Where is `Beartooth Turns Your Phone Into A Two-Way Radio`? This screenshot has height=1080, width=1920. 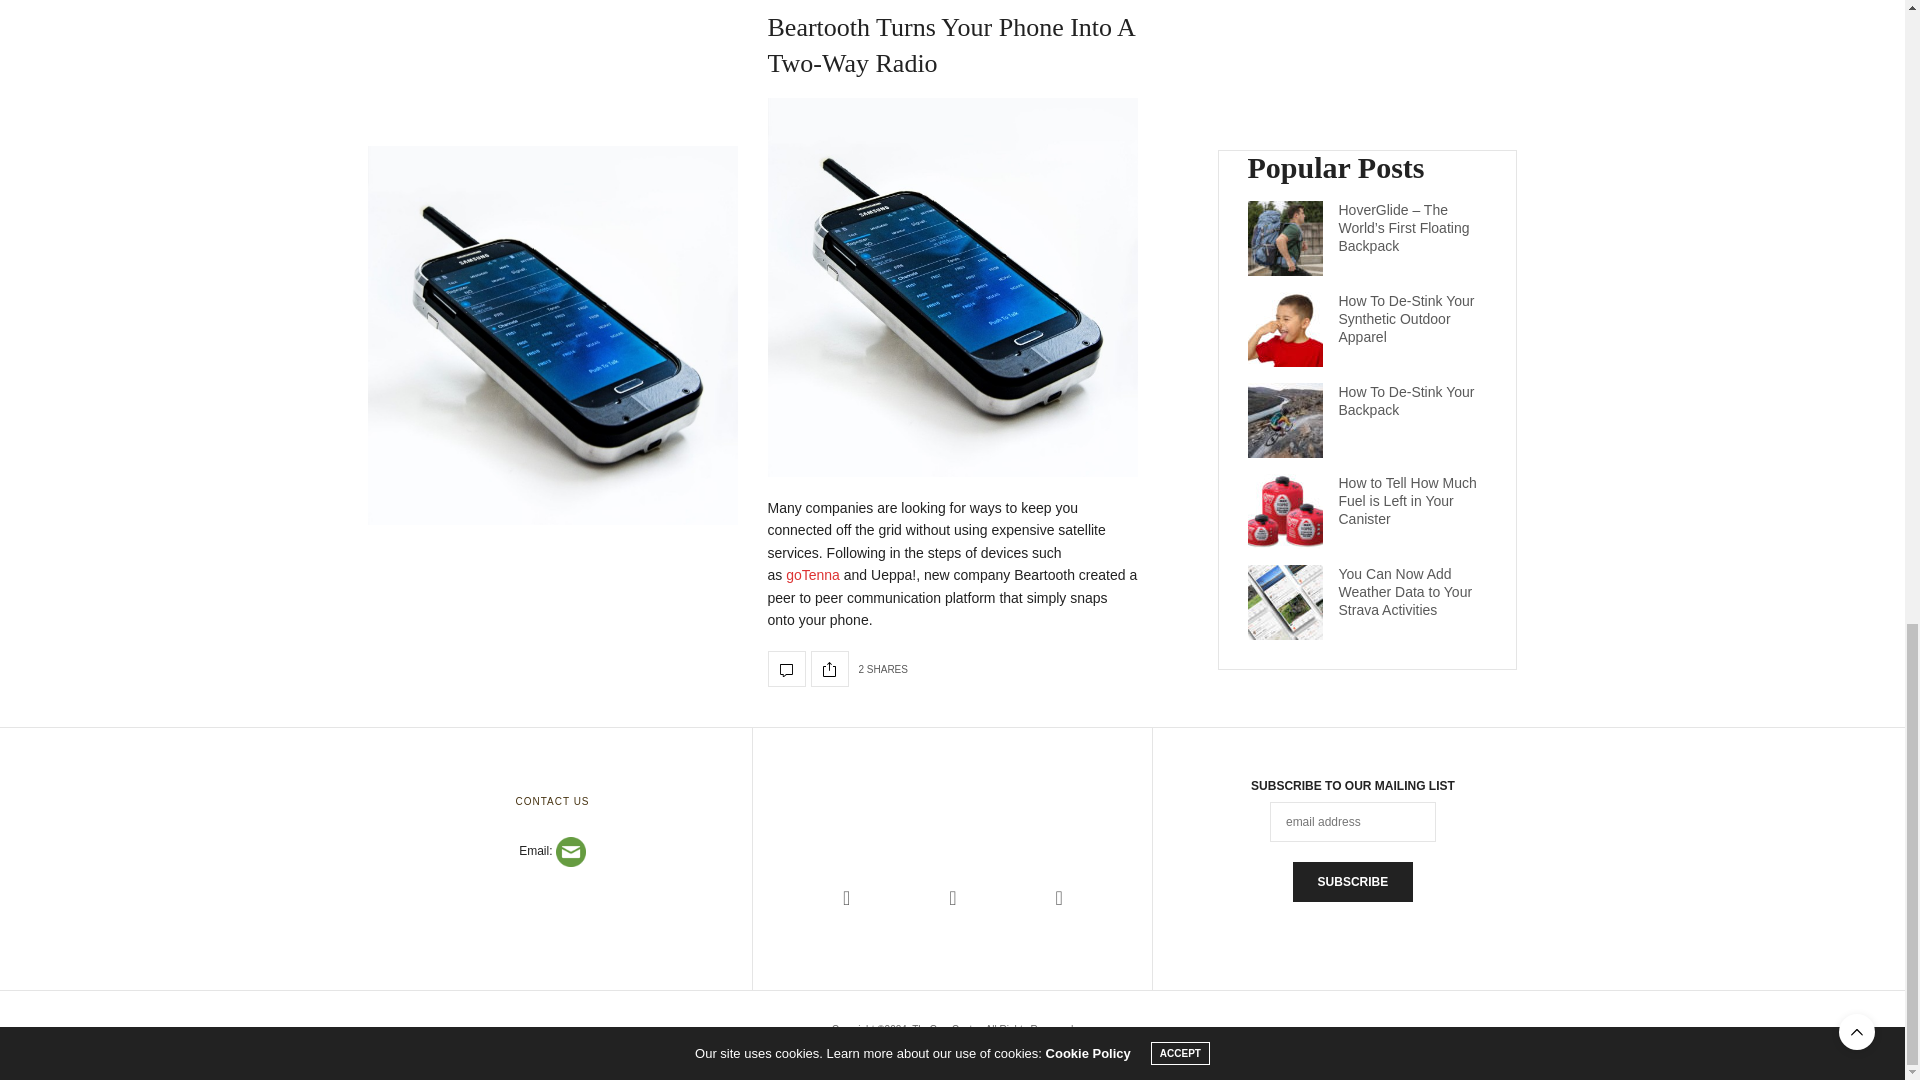 Beartooth Turns Your Phone Into A Two-Way Radio is located at coordinates (787, 668).